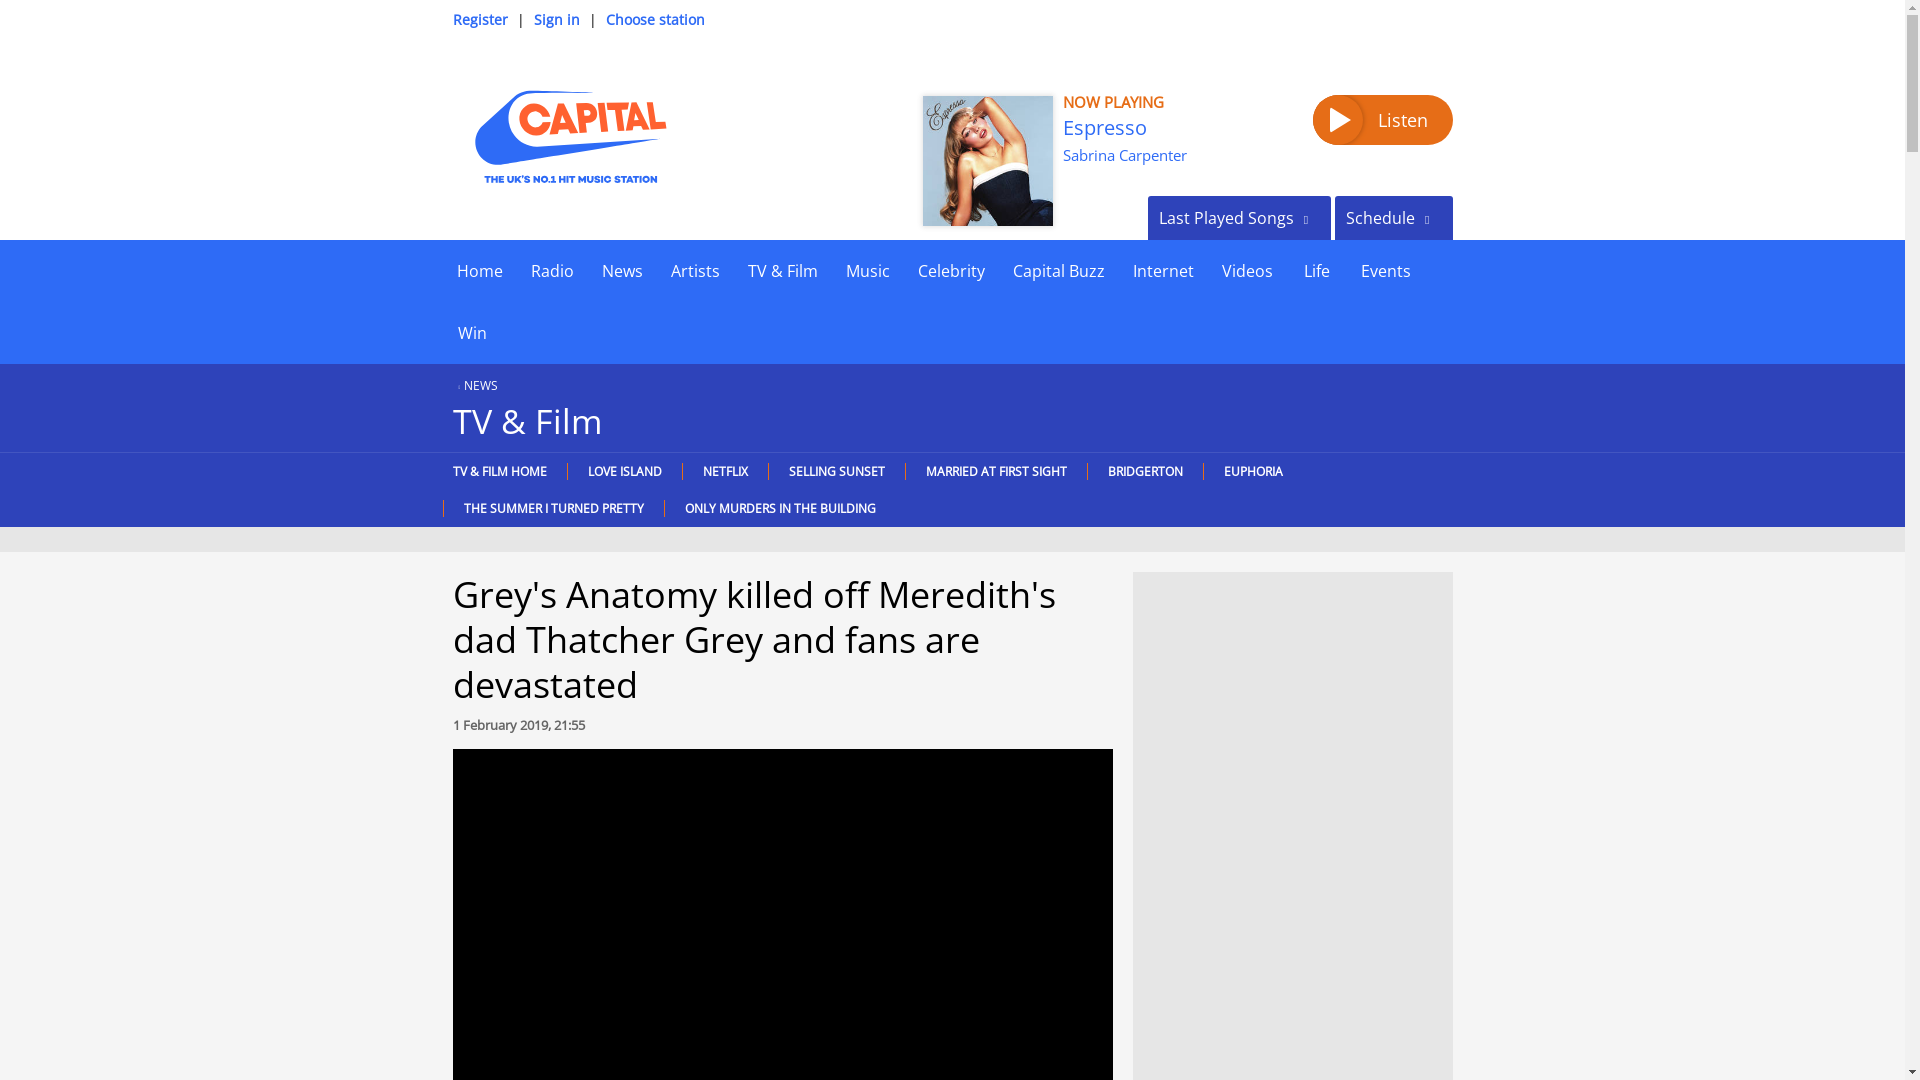 This screenshot has width=1920, height=1080. What do you see at coordinates (868, 270) in the screenshot?
I see `Music` at bounding box center [868, 270].